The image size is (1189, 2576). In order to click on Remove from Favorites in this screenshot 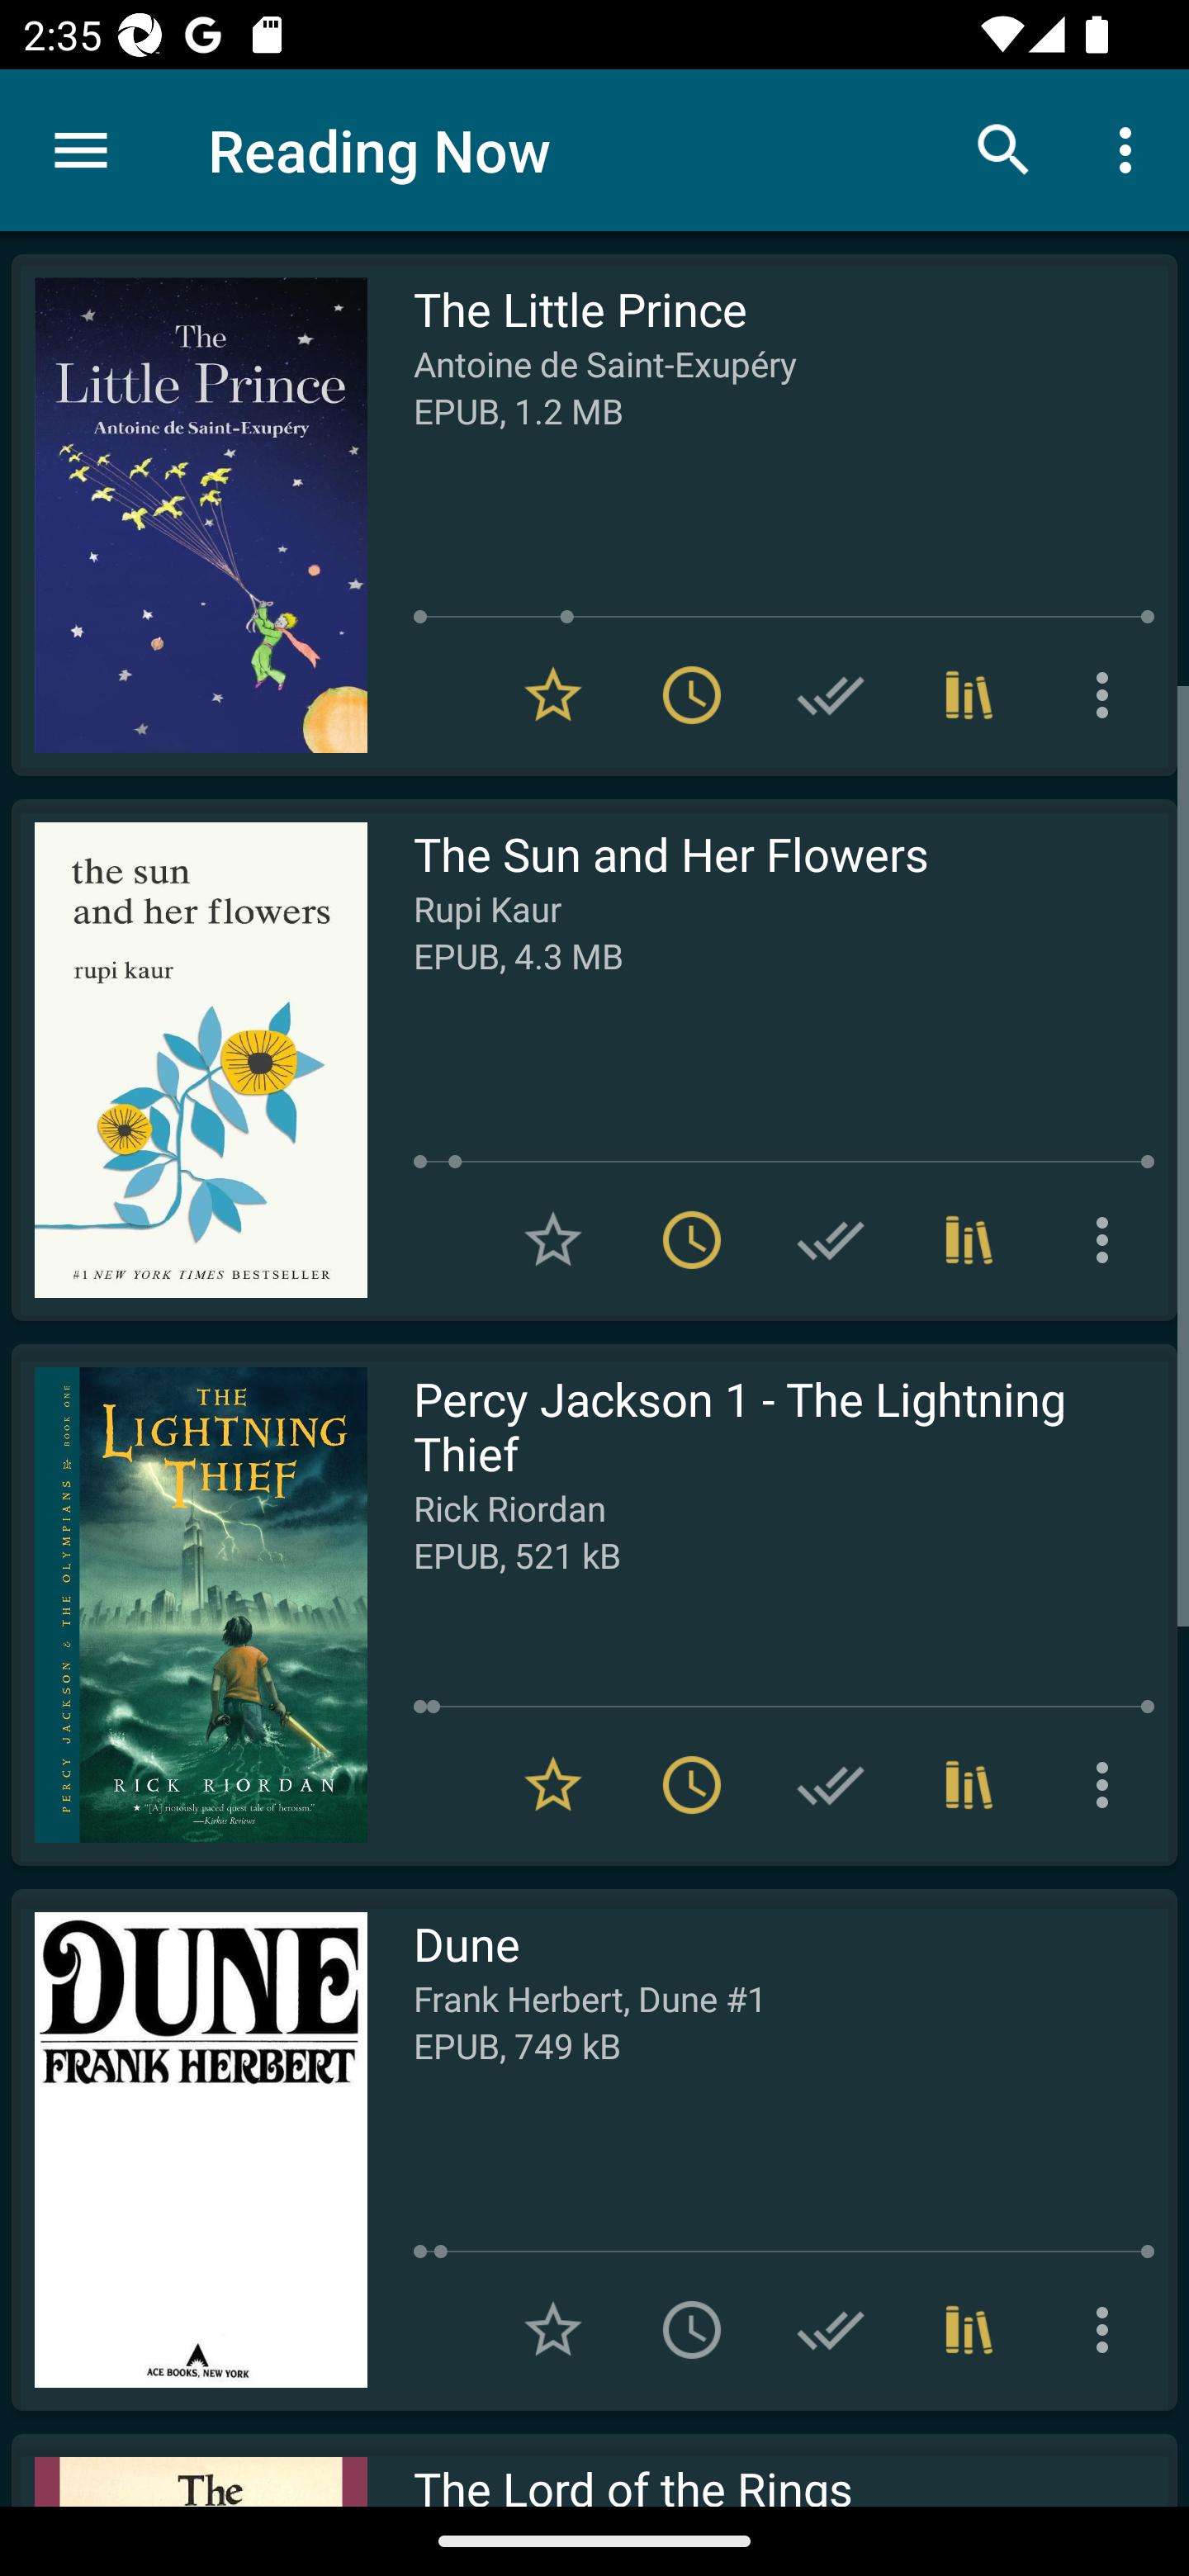, I will do `click(553, 695)`.